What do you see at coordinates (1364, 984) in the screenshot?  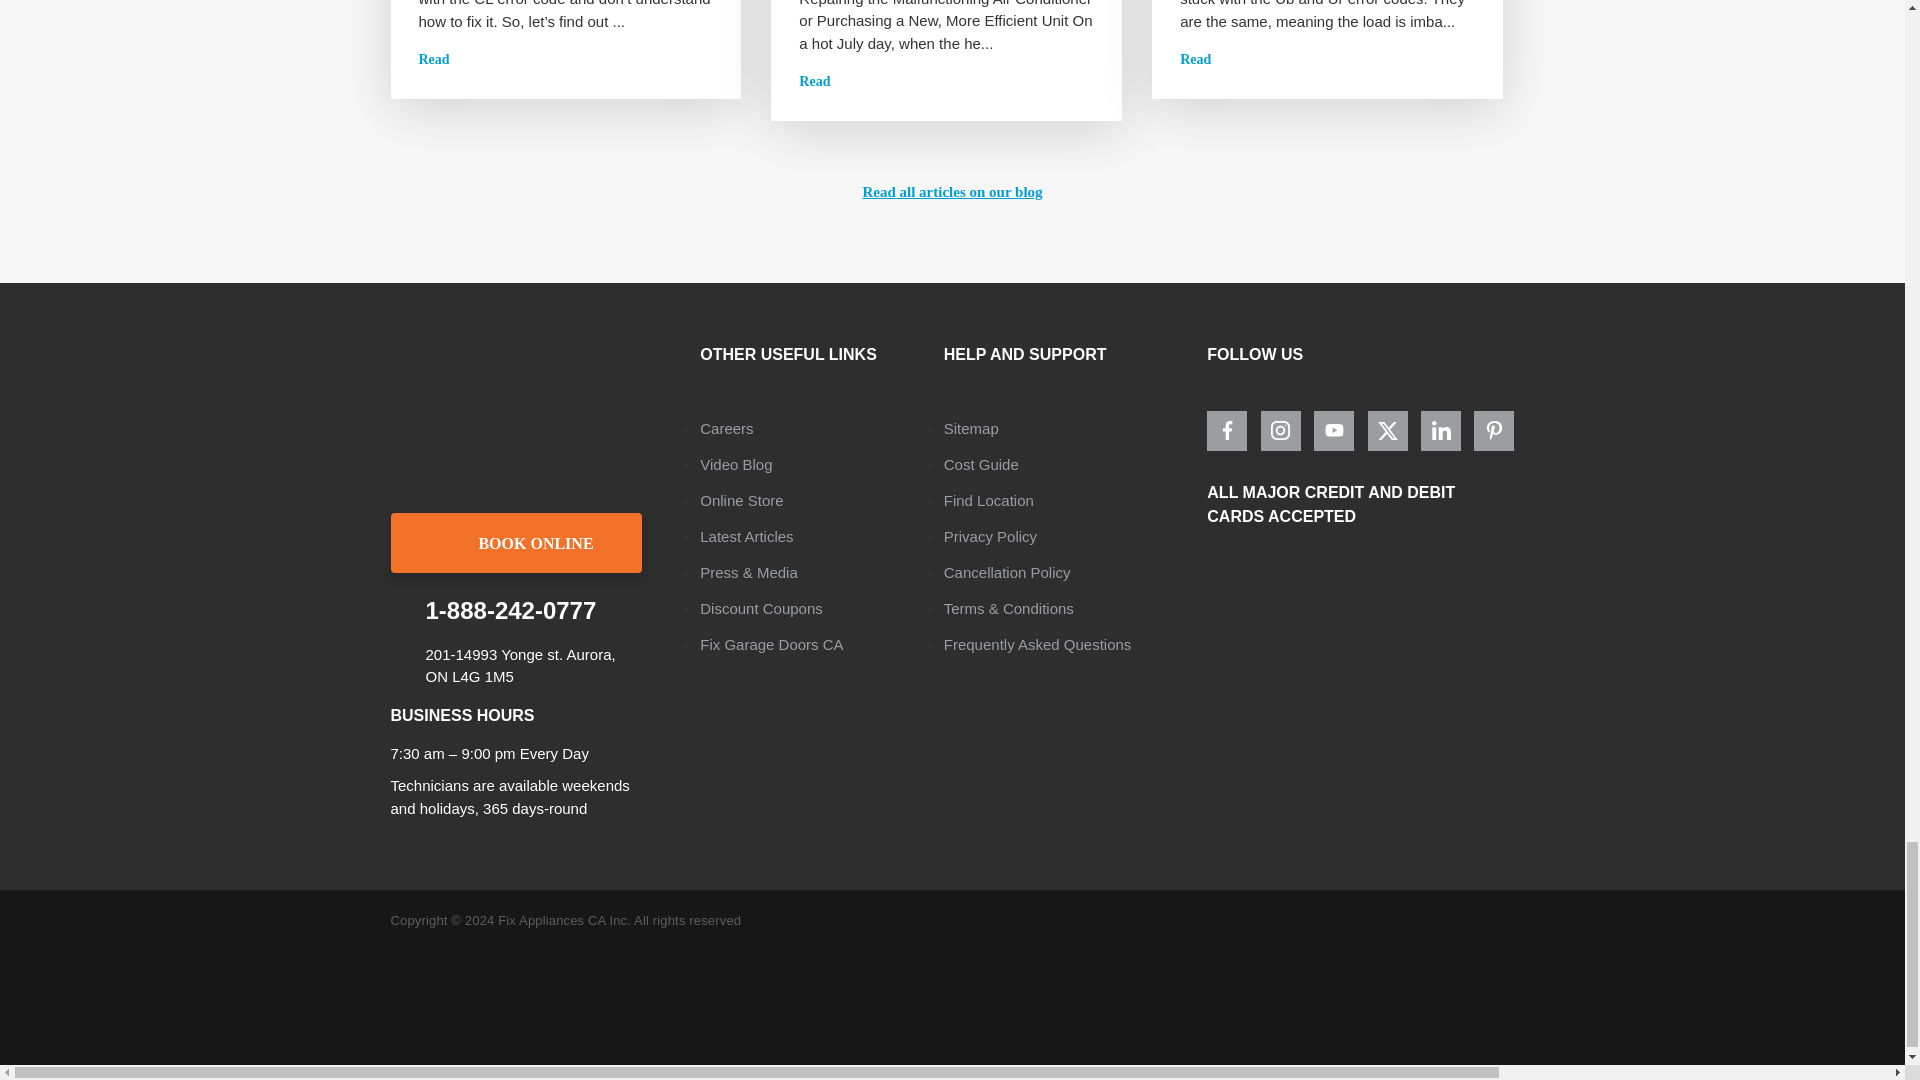 I see `DMCA.com Protection Status` at bounding box center [1364, 984].